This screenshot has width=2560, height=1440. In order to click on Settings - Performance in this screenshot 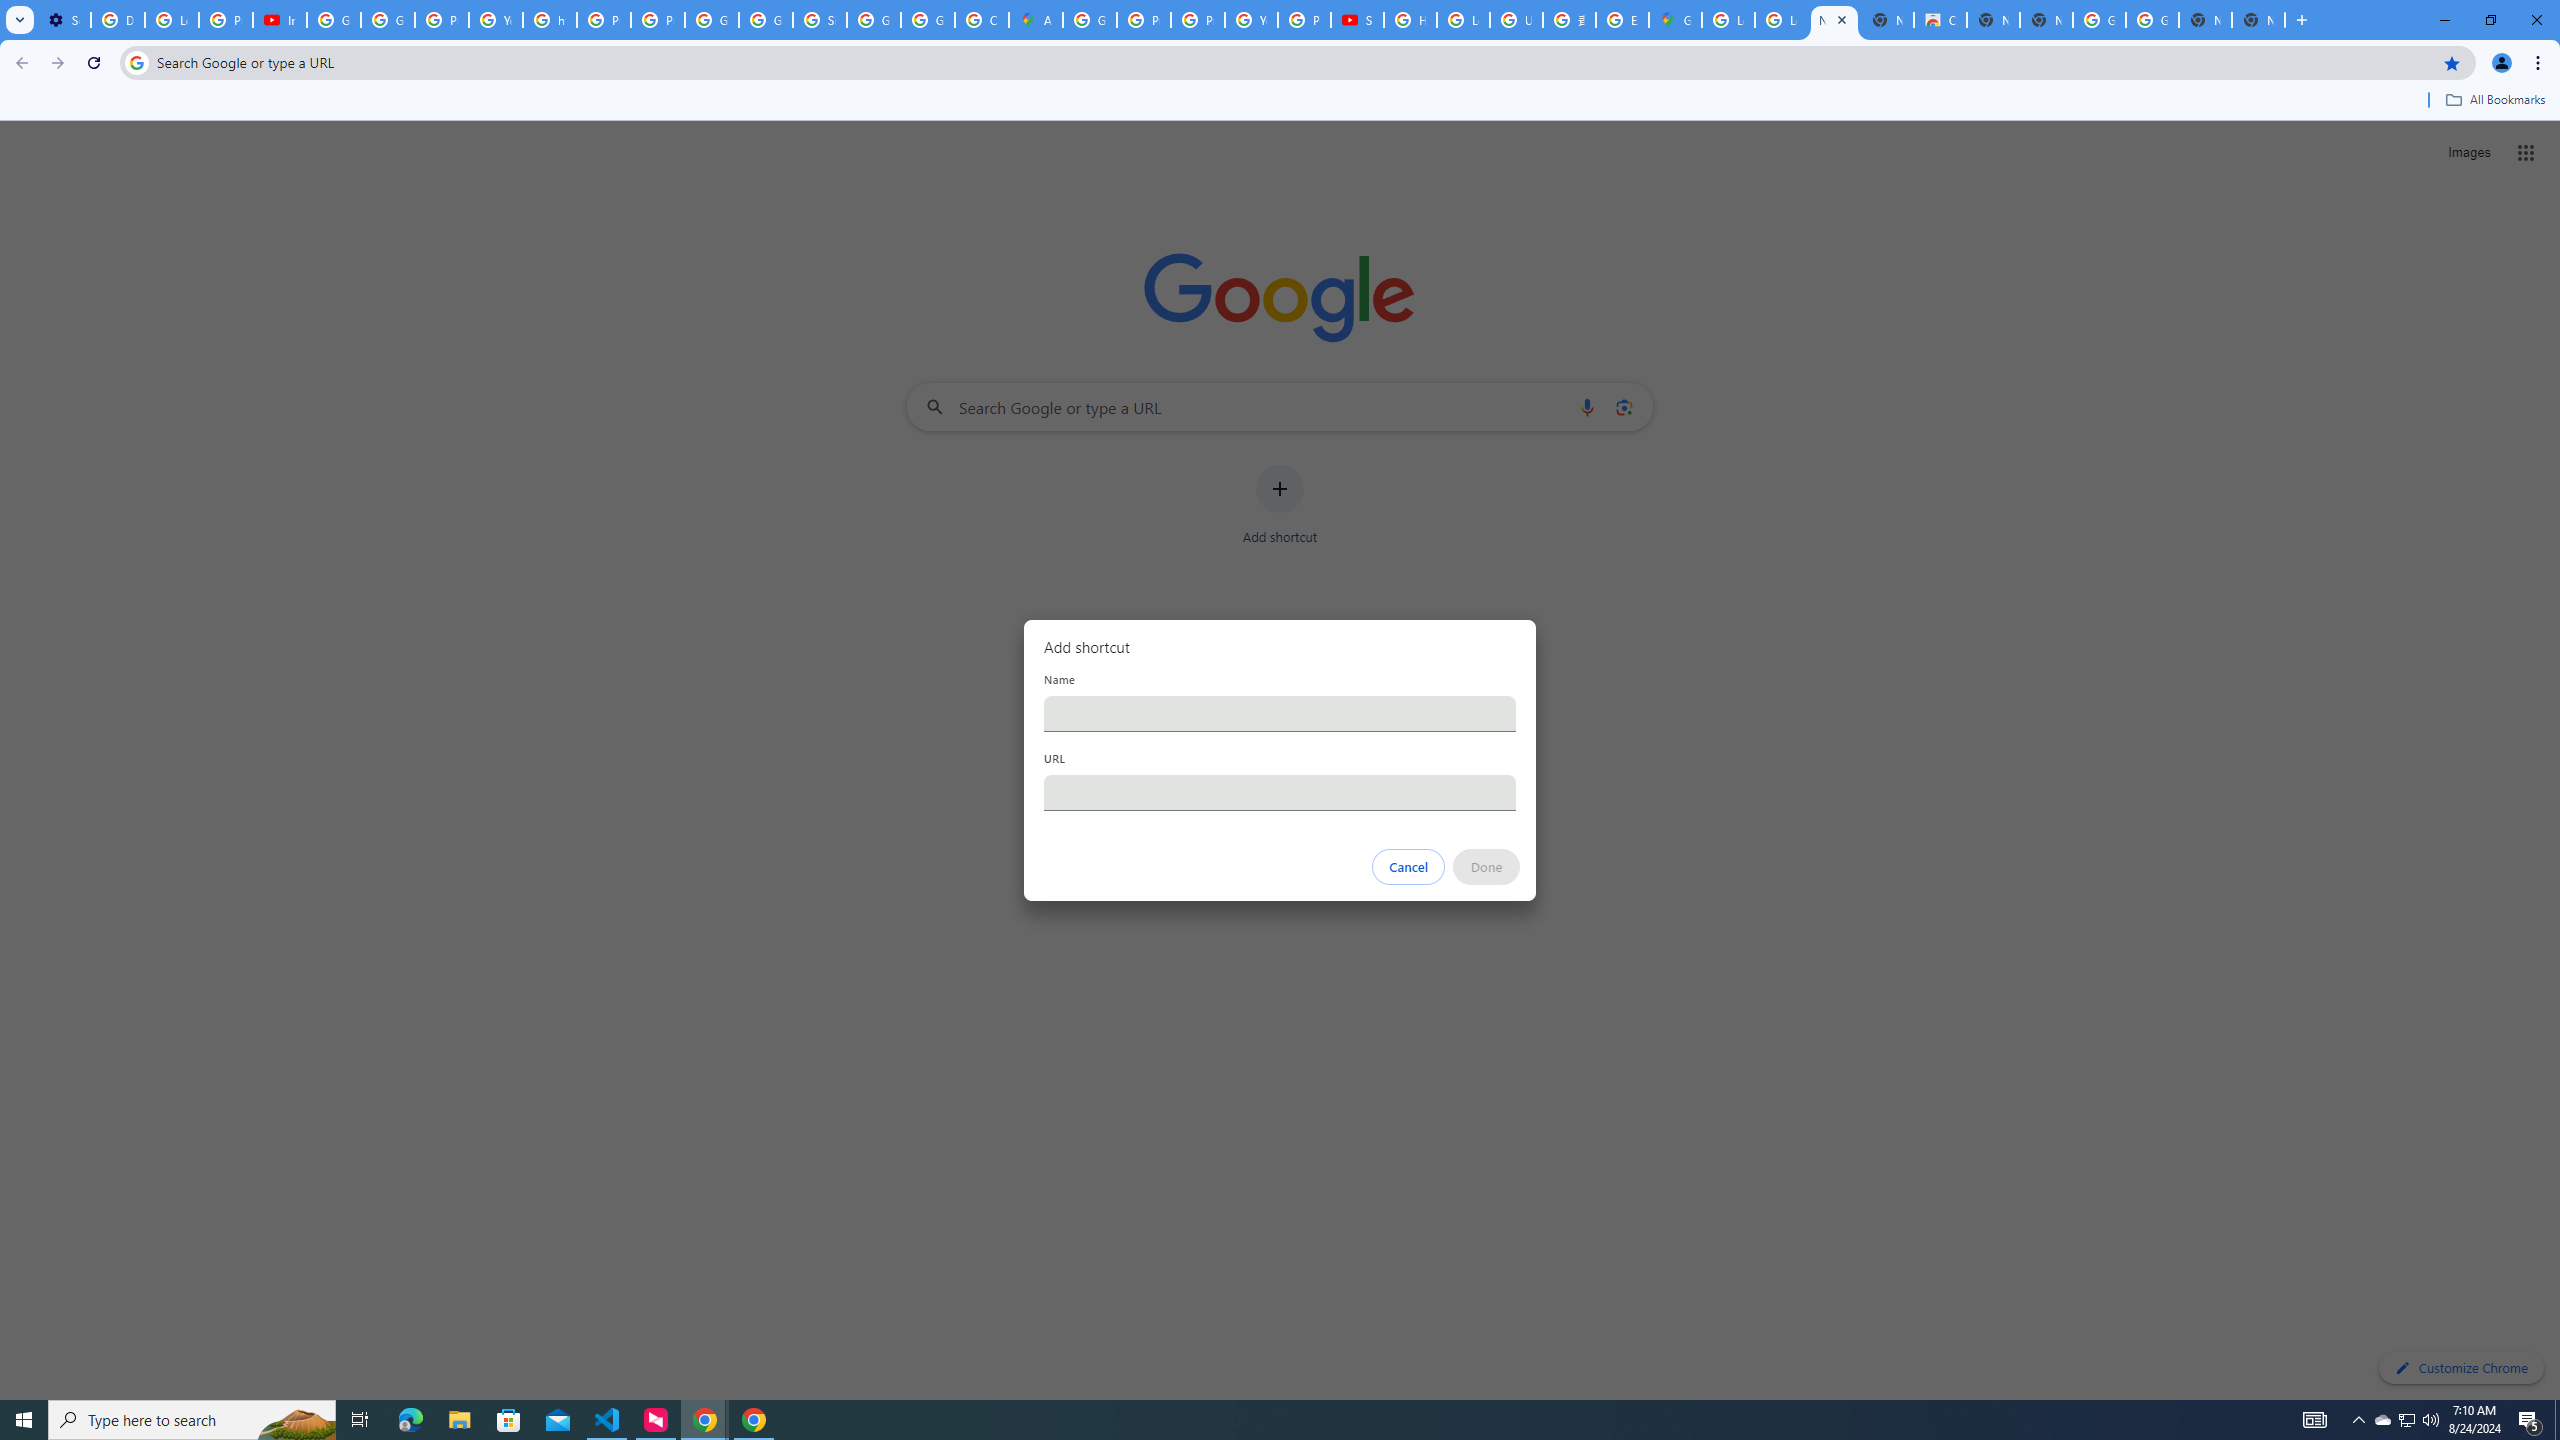, I will do `click(64, 20)`.